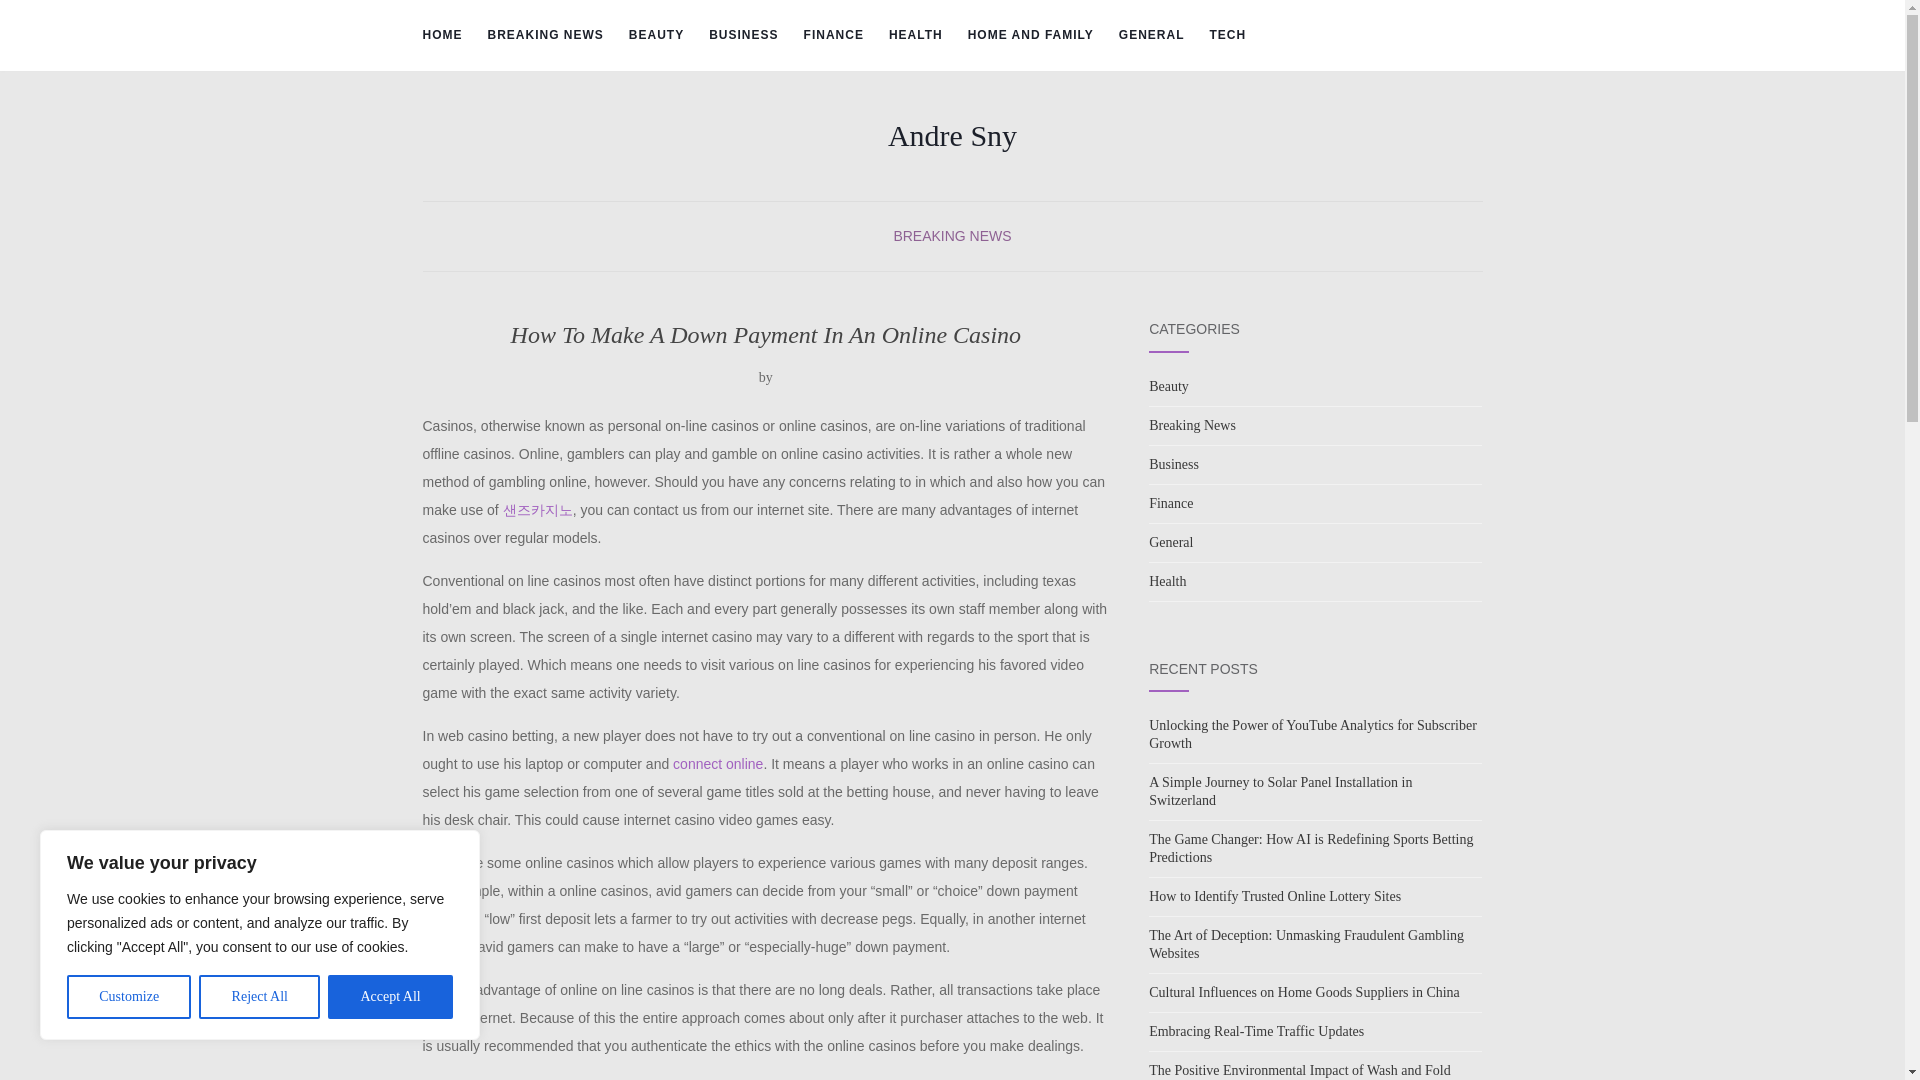  What do you see at coordinates (1030, 36) in the screenshot?
I see `HOME AND FAMILY` at bounding box center [1030, 36].